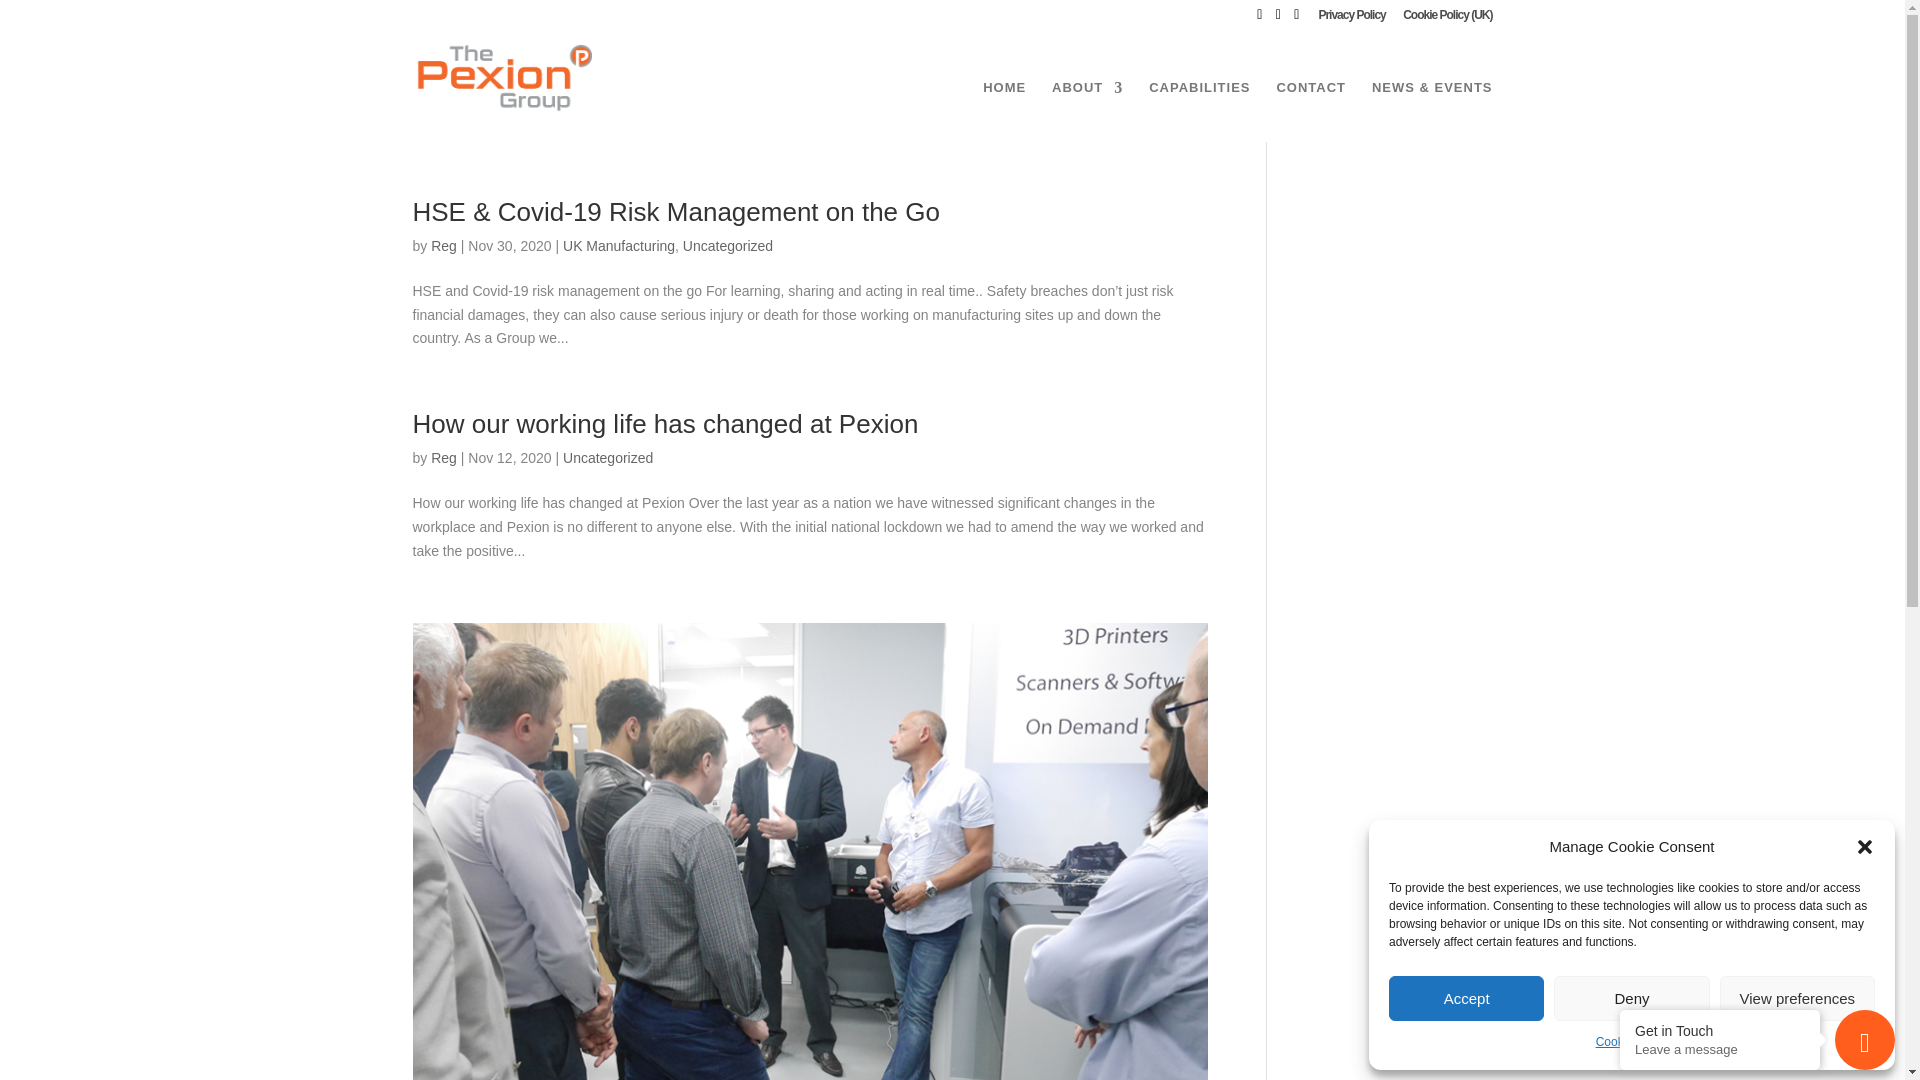 Image resolution: width=1920 pixels, height=1080 pixels. I want to click on HOME, so click(1004, 110).